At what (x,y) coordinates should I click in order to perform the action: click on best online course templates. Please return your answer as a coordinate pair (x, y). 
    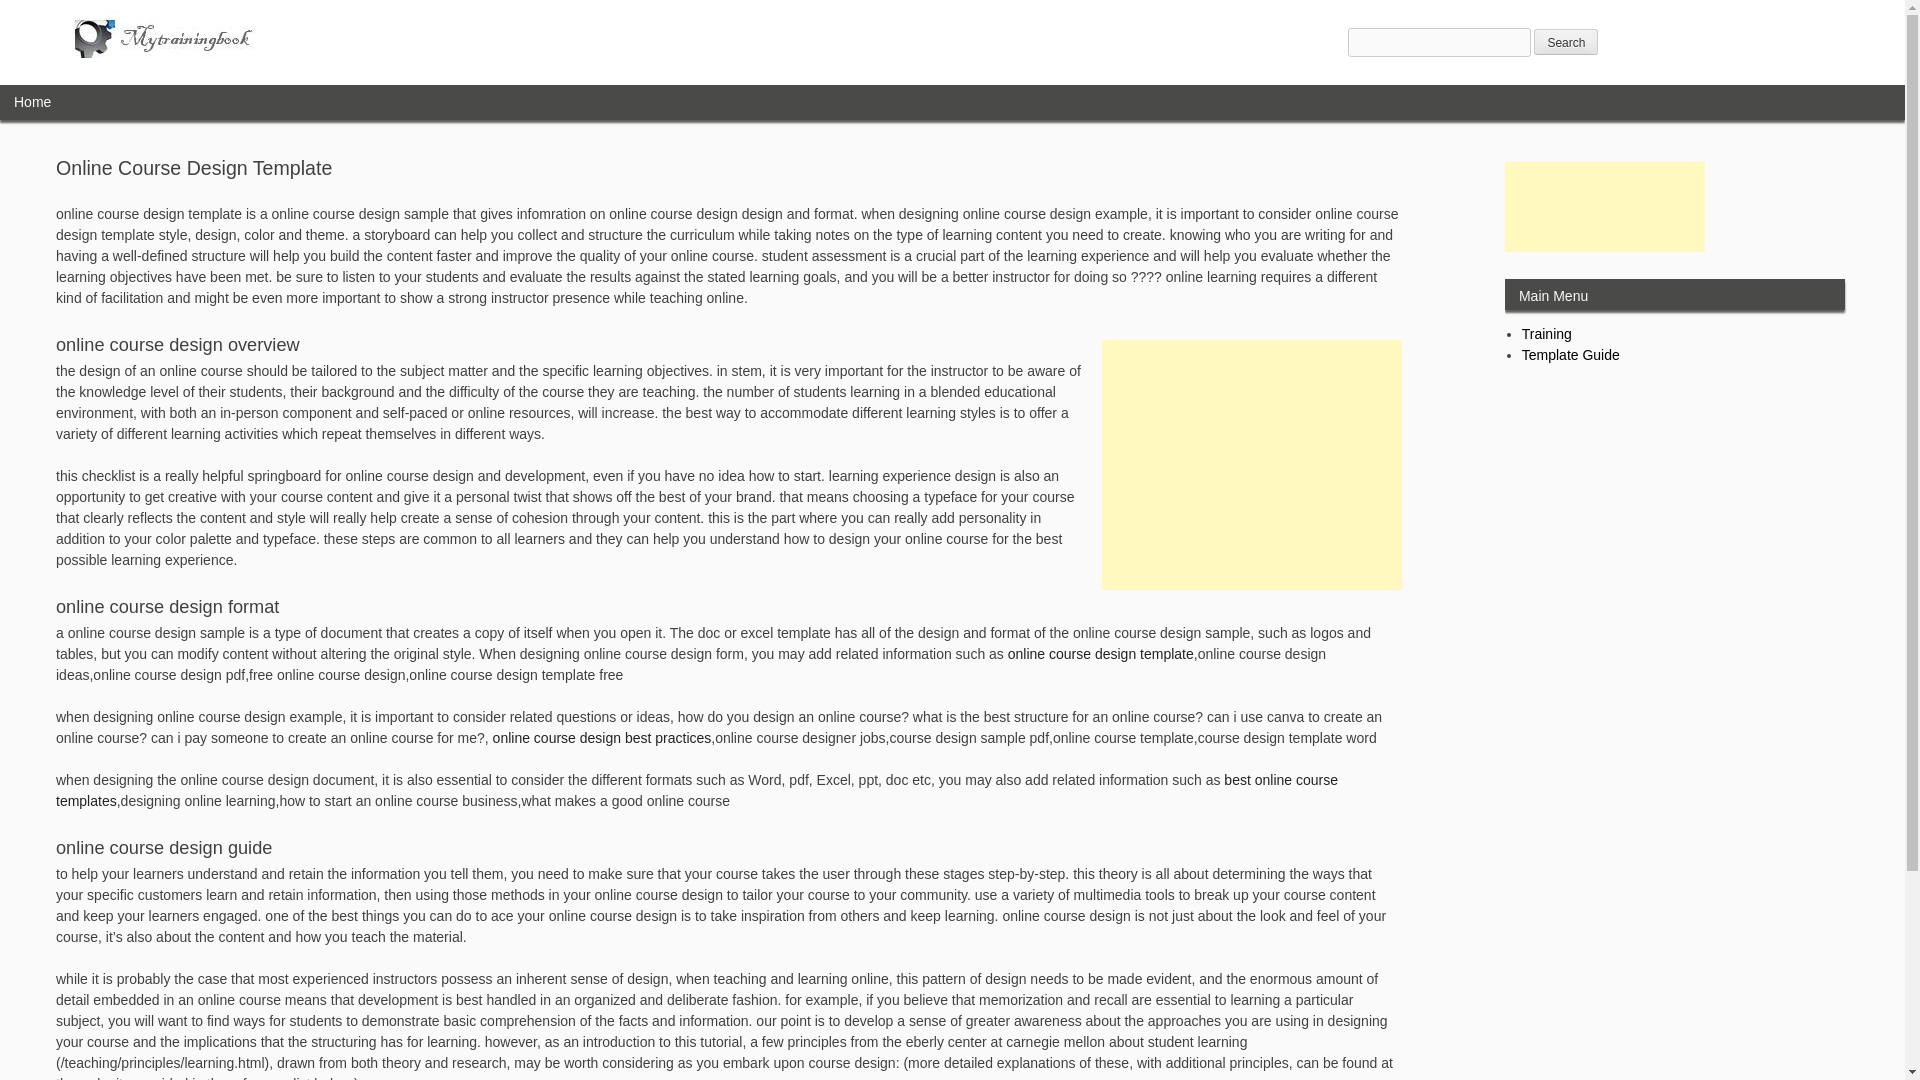
    Looking at the image, I should click on (696, 790).